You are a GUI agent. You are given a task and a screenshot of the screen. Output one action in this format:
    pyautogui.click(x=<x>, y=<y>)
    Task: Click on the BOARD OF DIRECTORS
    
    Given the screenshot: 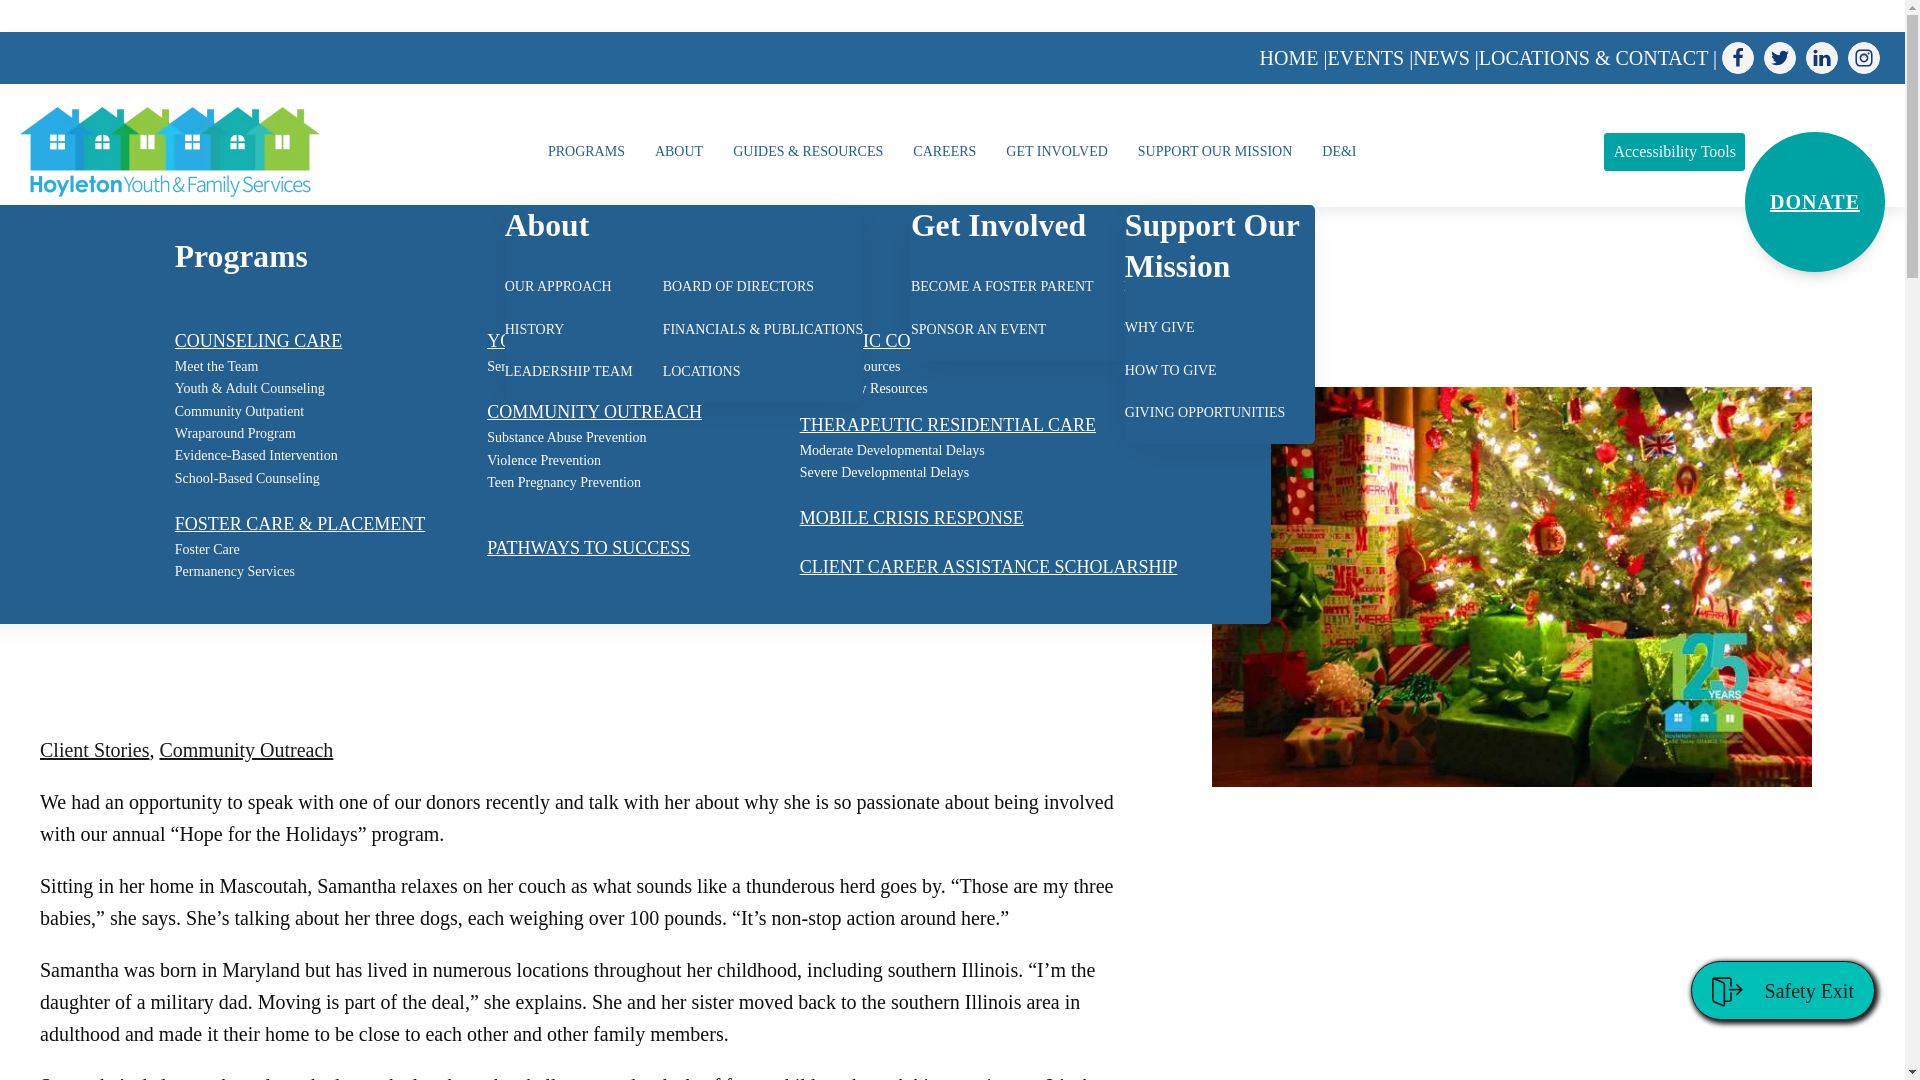 What is the action you would take?
    pyautogui.click(x=738, y=287)
    